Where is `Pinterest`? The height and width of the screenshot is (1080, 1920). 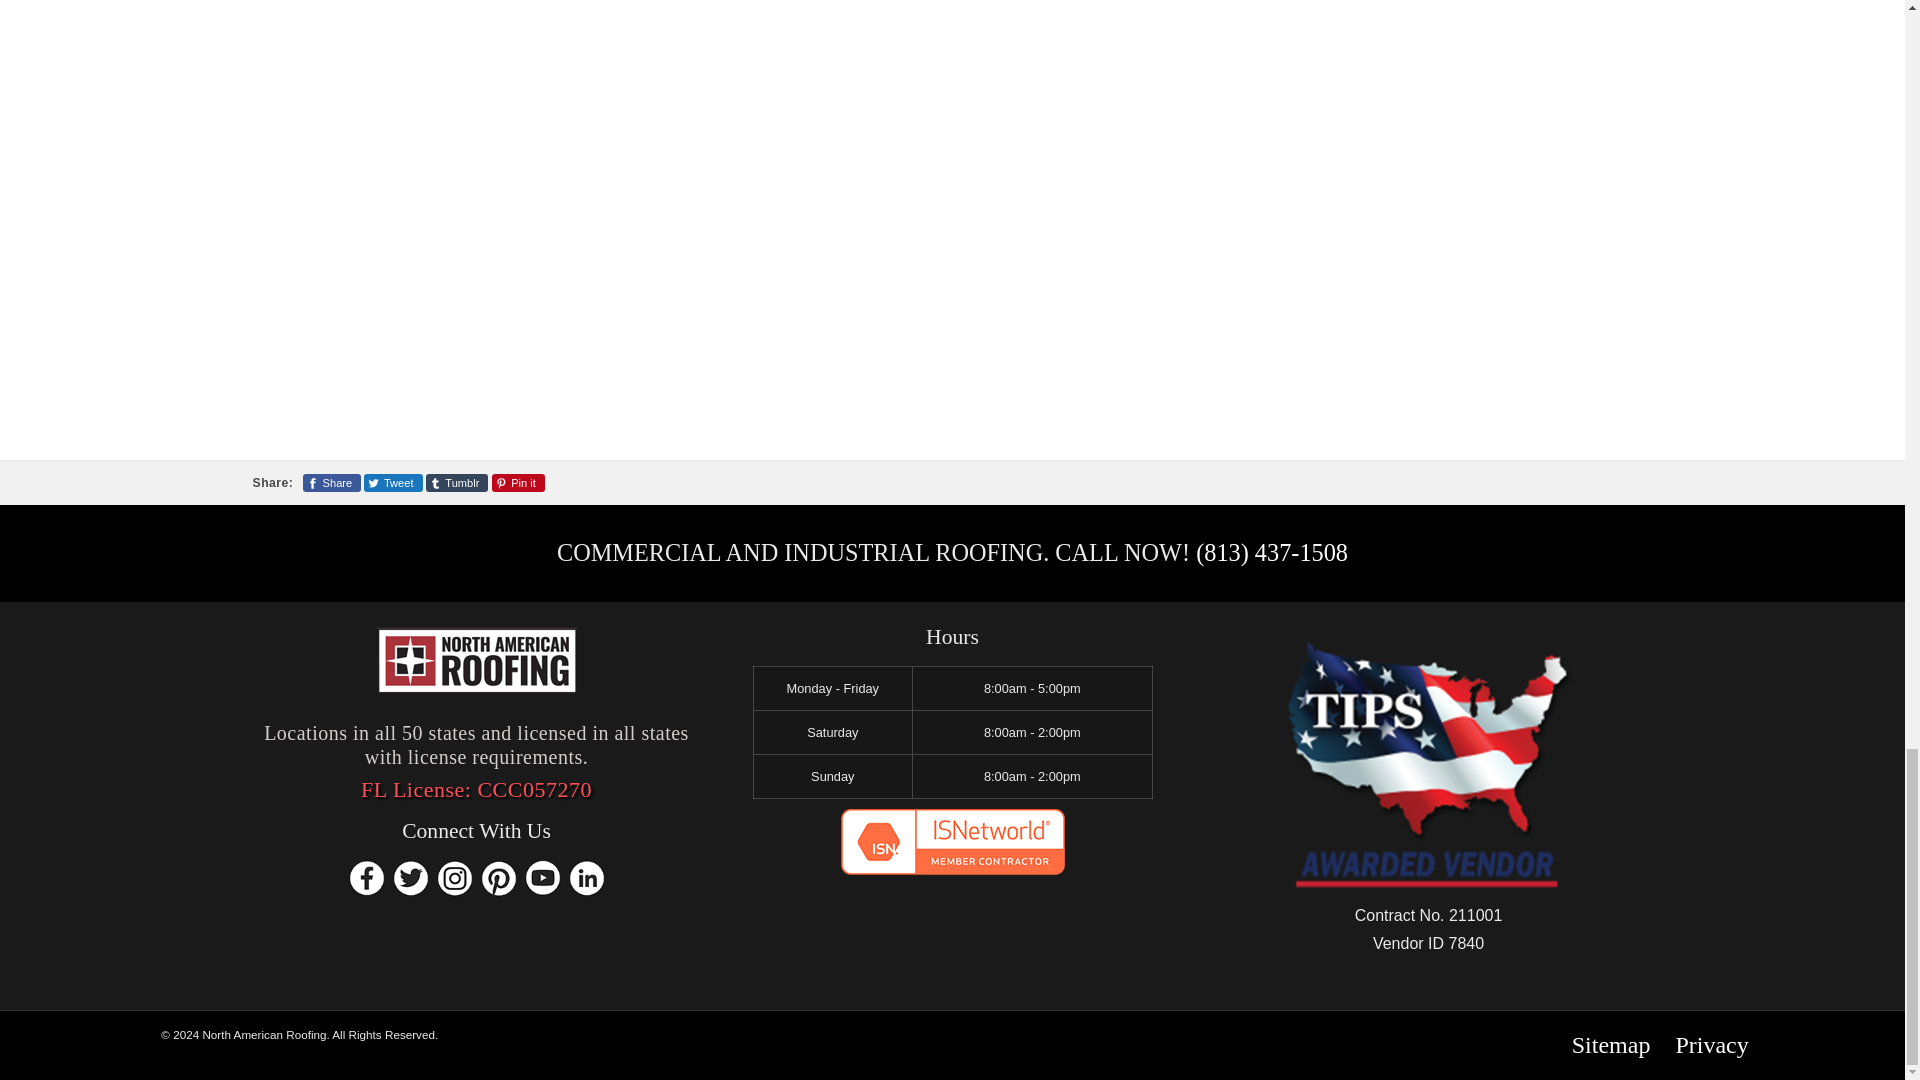 Pinterest is located at coordinates (498, 878).